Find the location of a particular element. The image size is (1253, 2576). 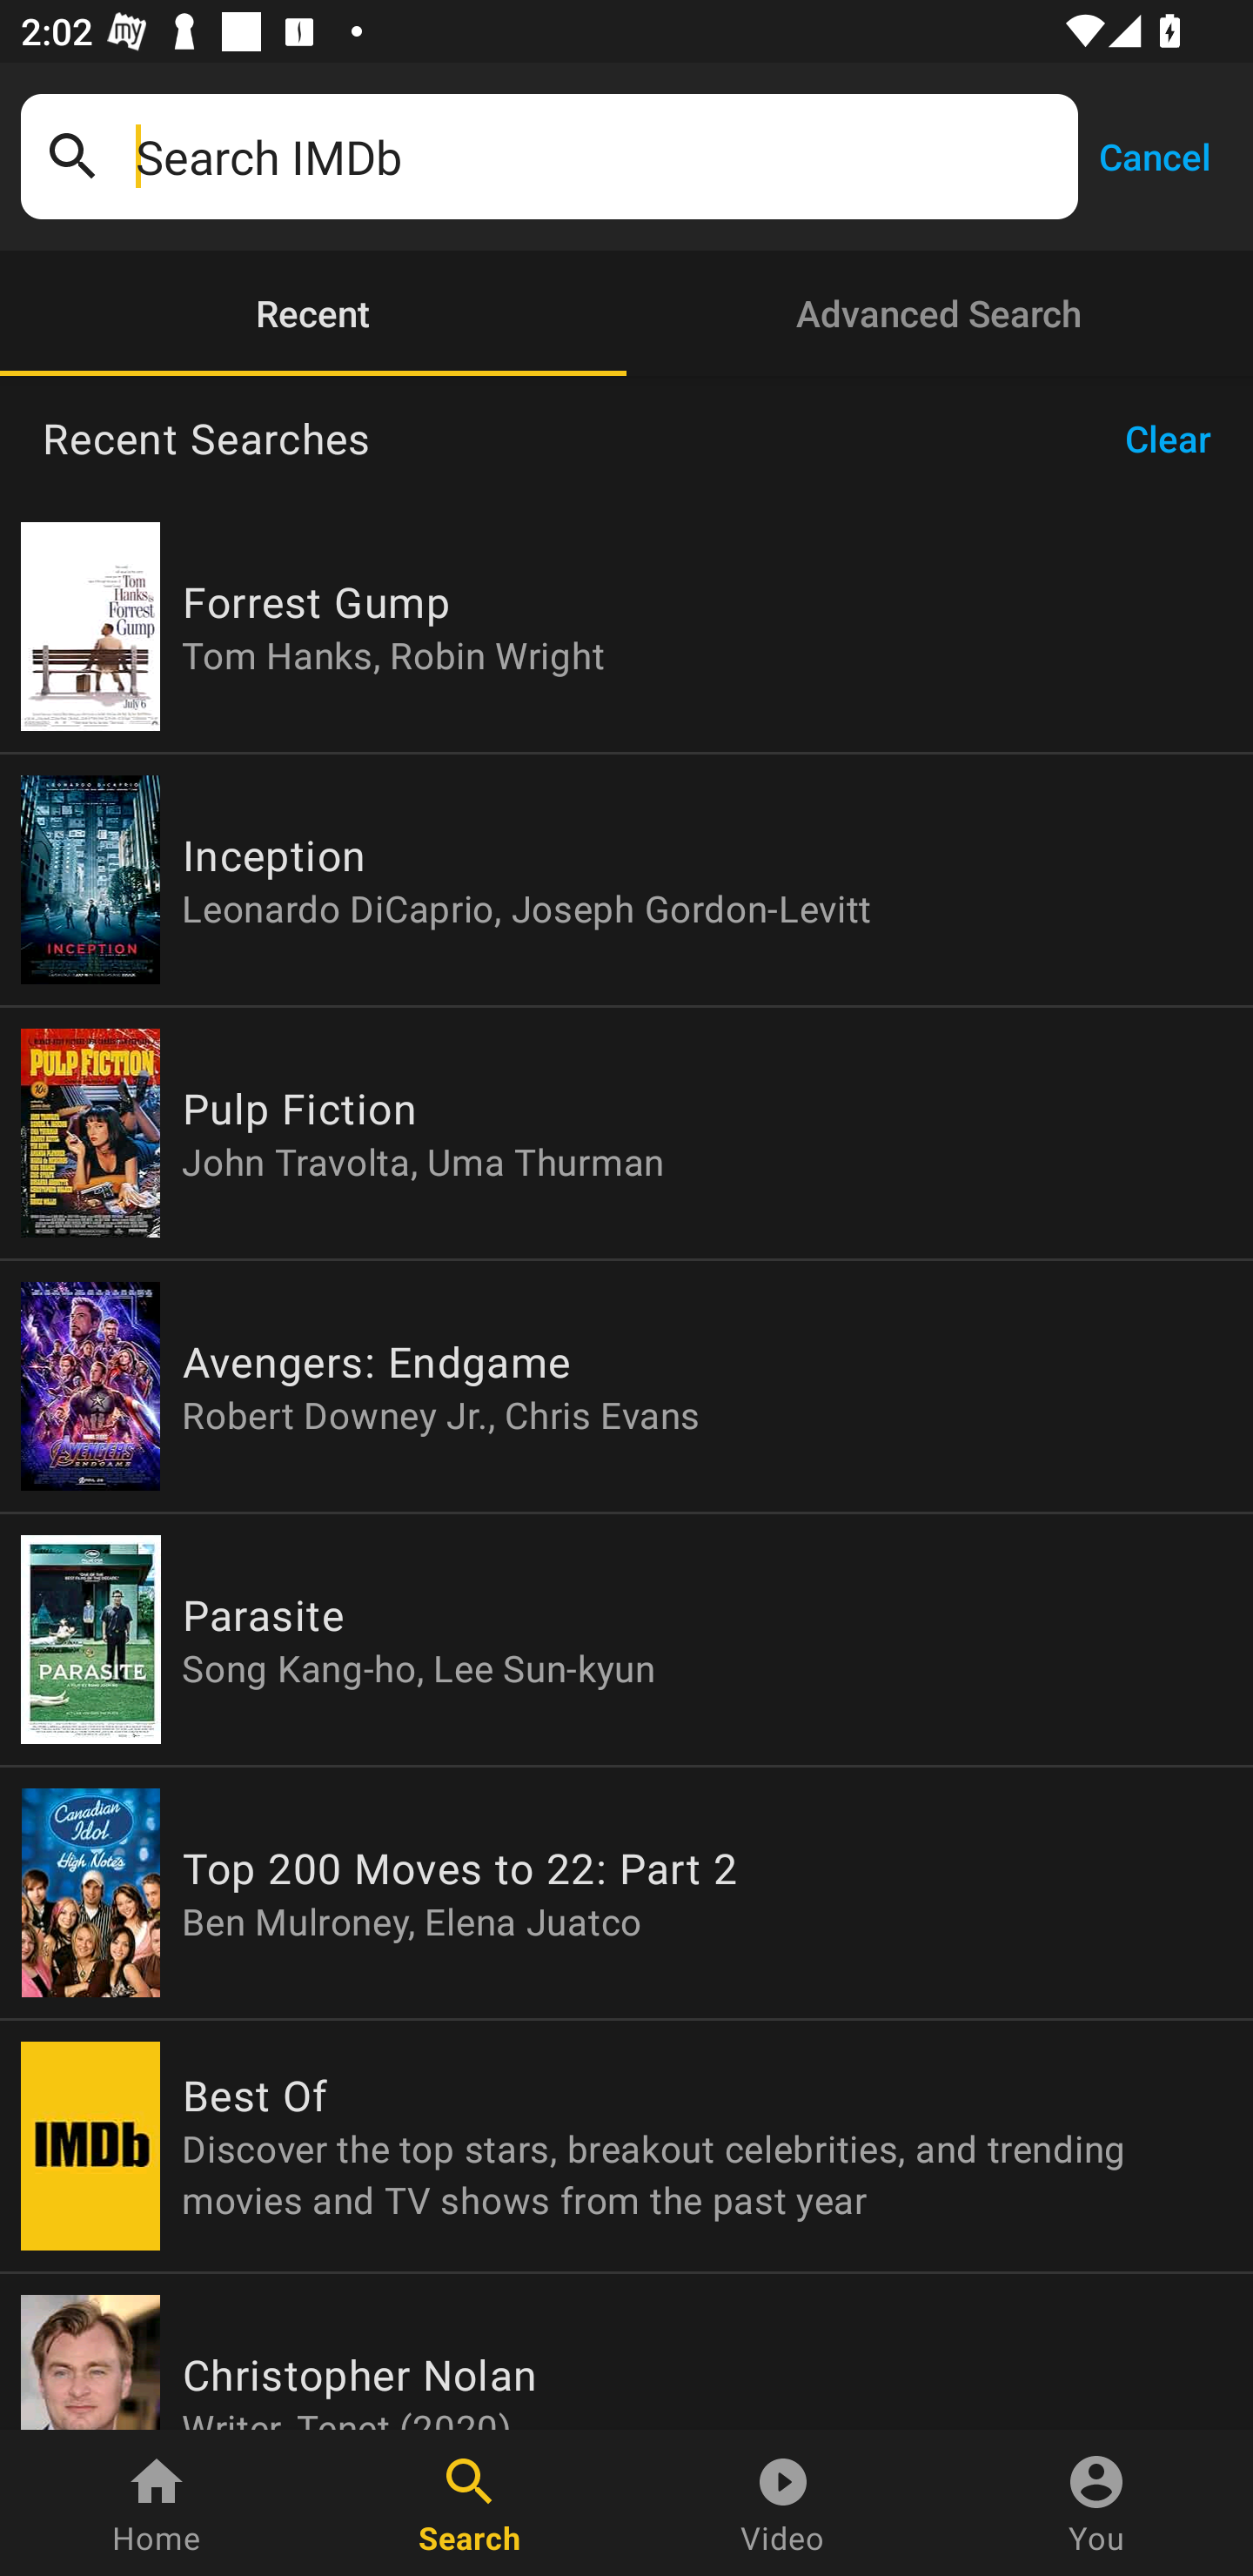

Pulp Fiction John Travolta, Uma Thurman is located at coordinates (626, 1133).